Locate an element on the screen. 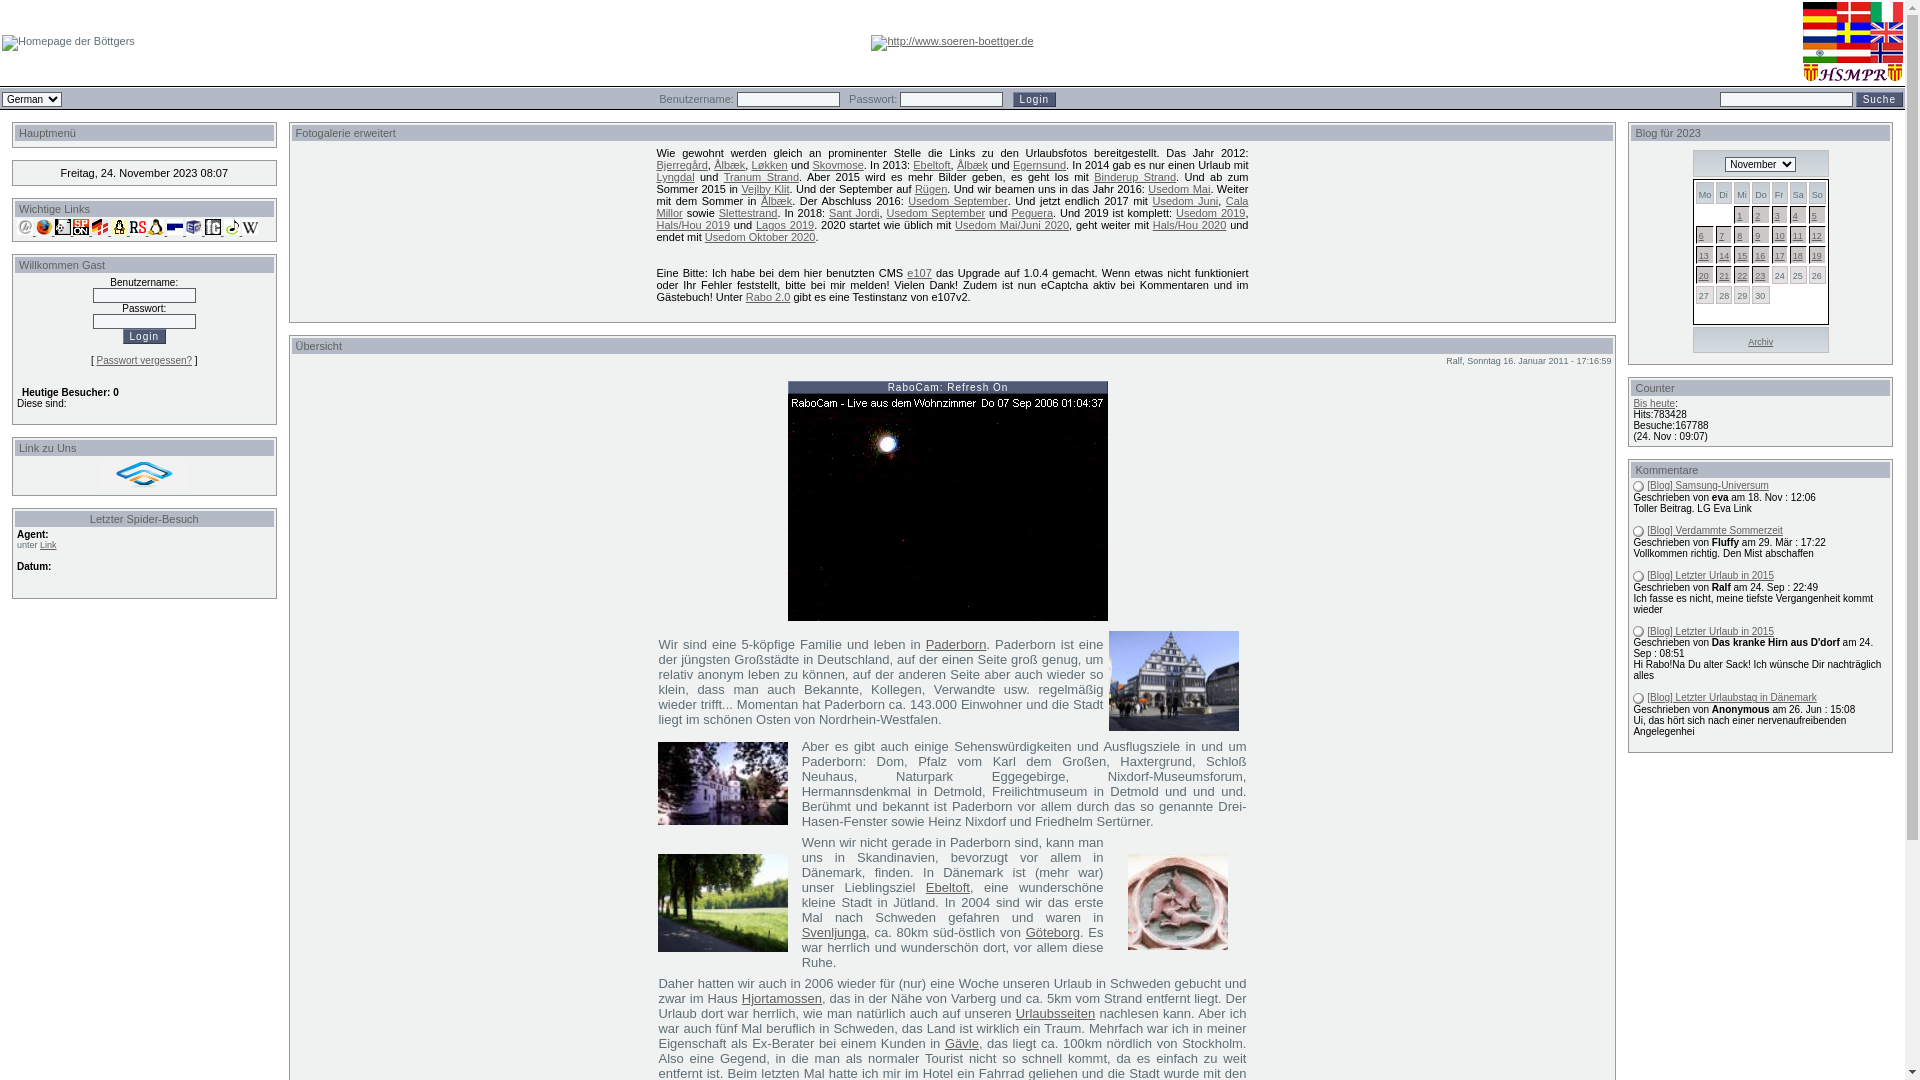 The height and width of the screenshot is (1080, 1920). Usedom September is located at coordinates (958, 201).